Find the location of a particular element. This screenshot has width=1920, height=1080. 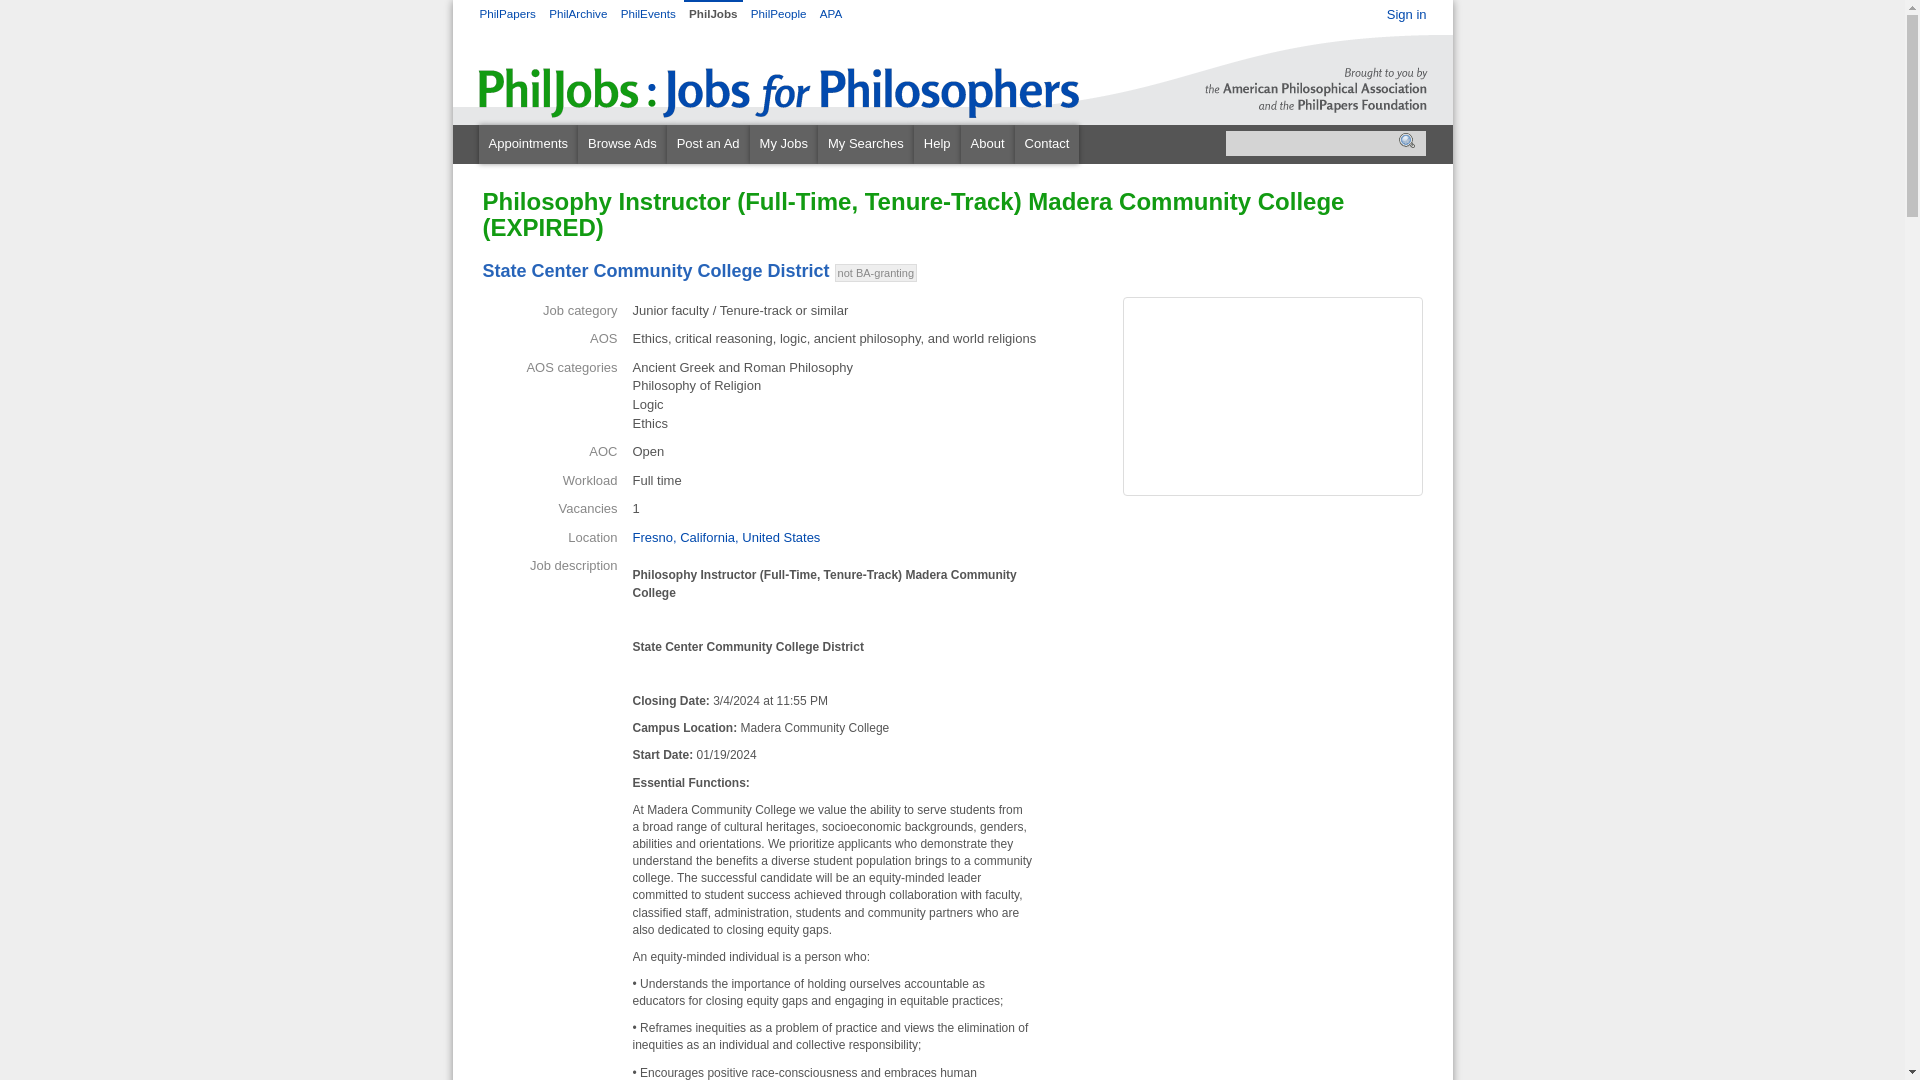

PhilPeople is located at coordinates (780, 13).